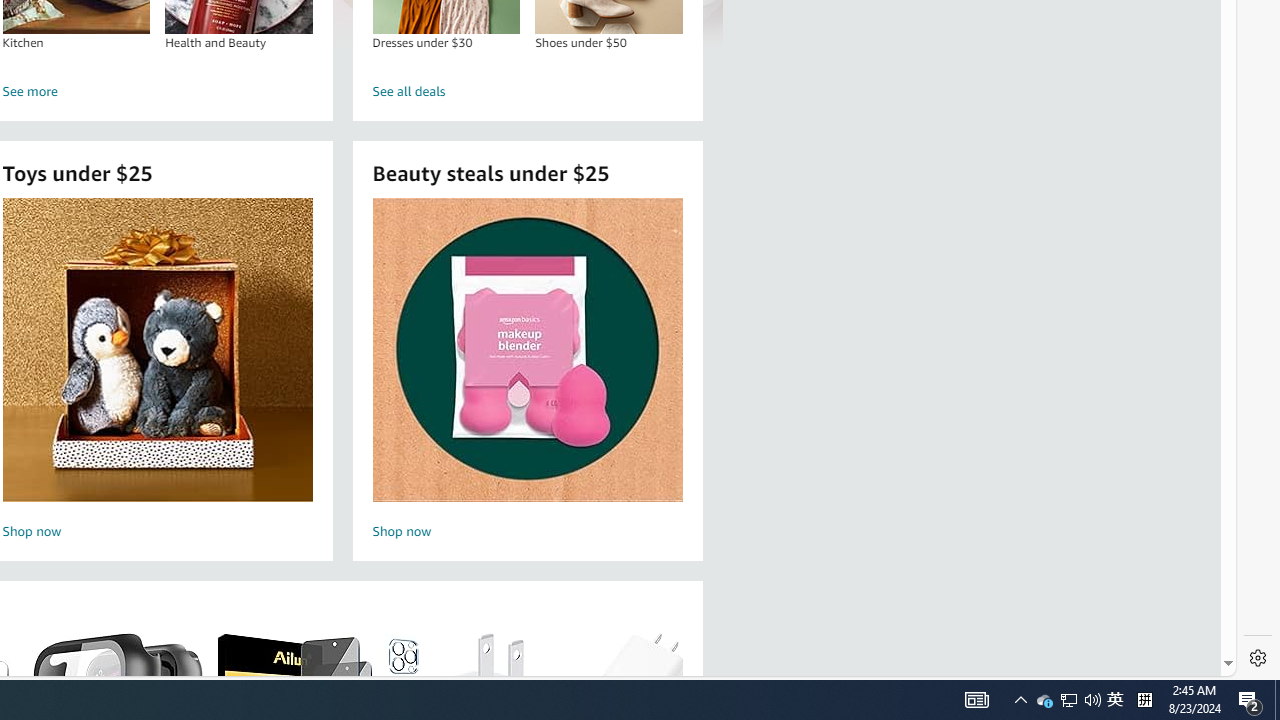 This screenshot has height=720, width=1280. What do you see at coordinates (527, 372) in the screenshot?
I see `Beauty steals under $25 Shop now` at bounding box center [527, 372].